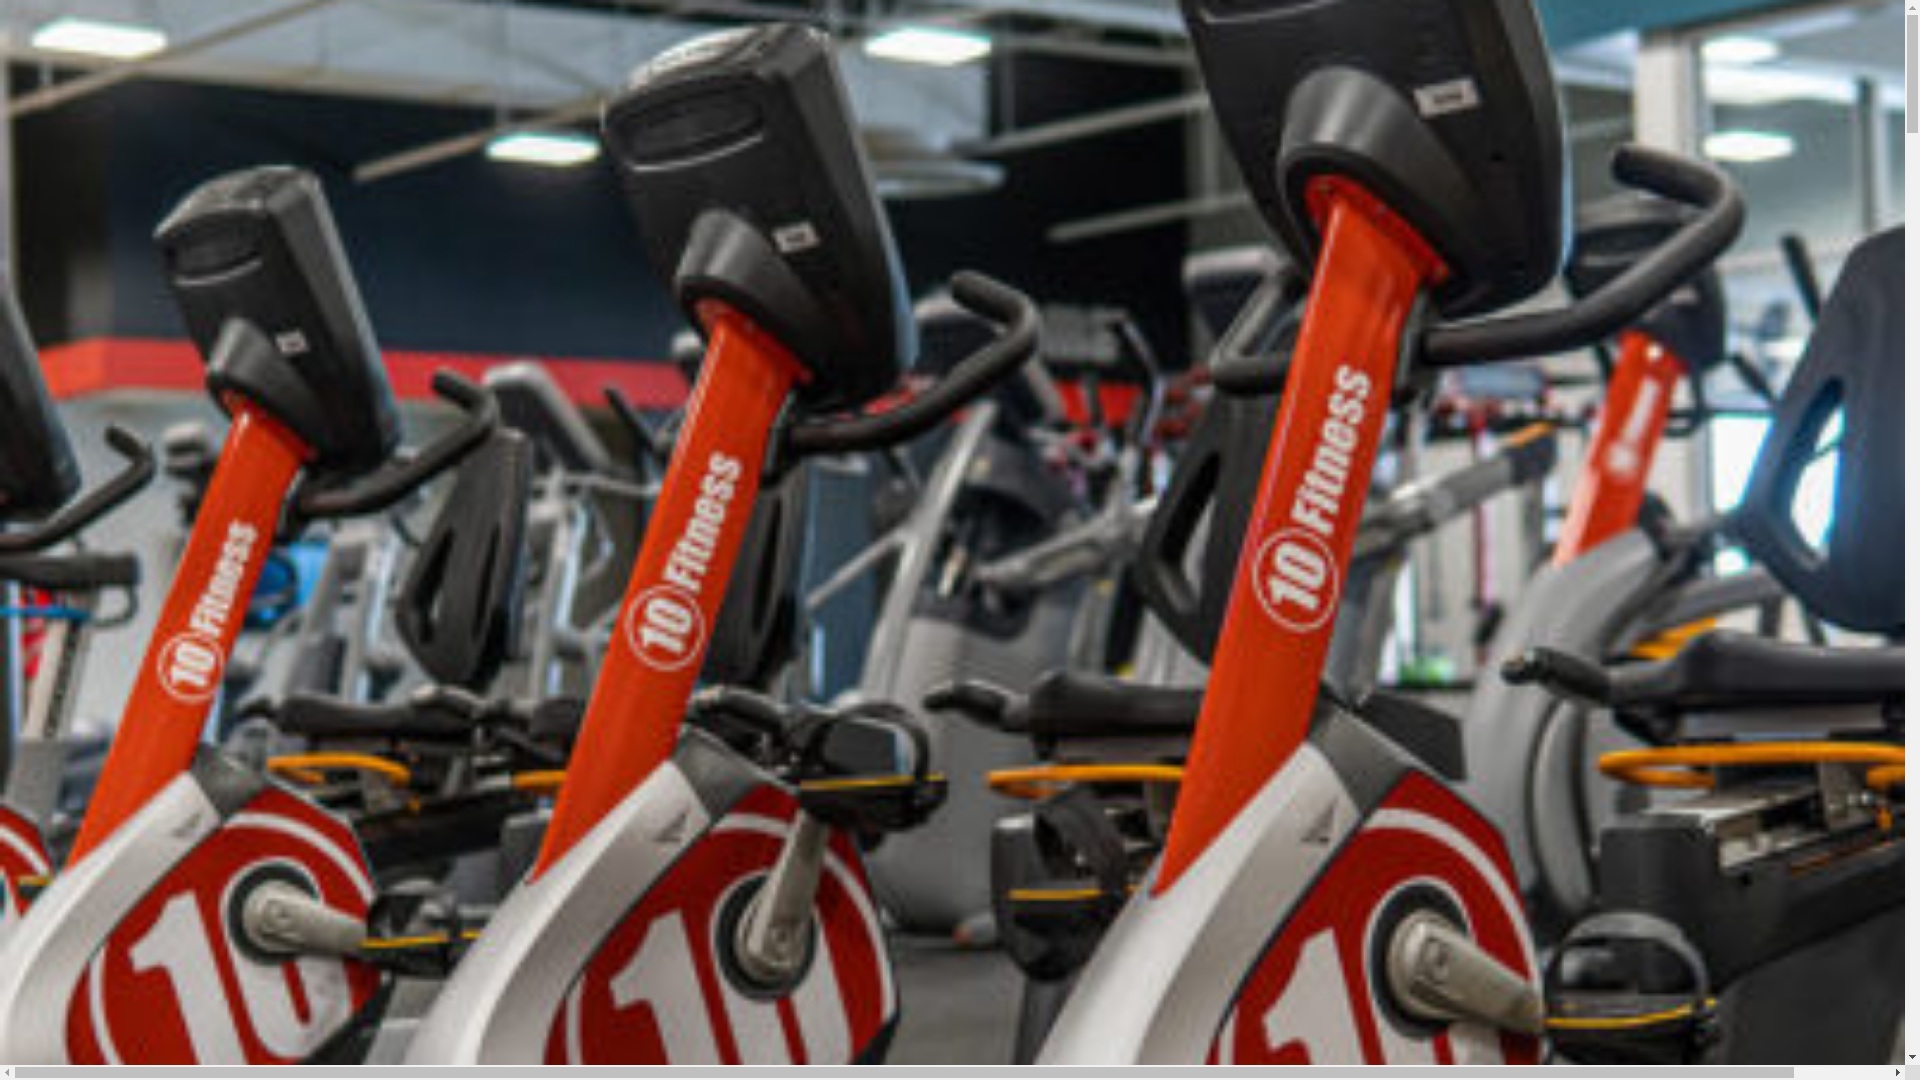  Describe the element at coordinates (94, 736) in the screenshot. I see `ACCOUNT` at that location.